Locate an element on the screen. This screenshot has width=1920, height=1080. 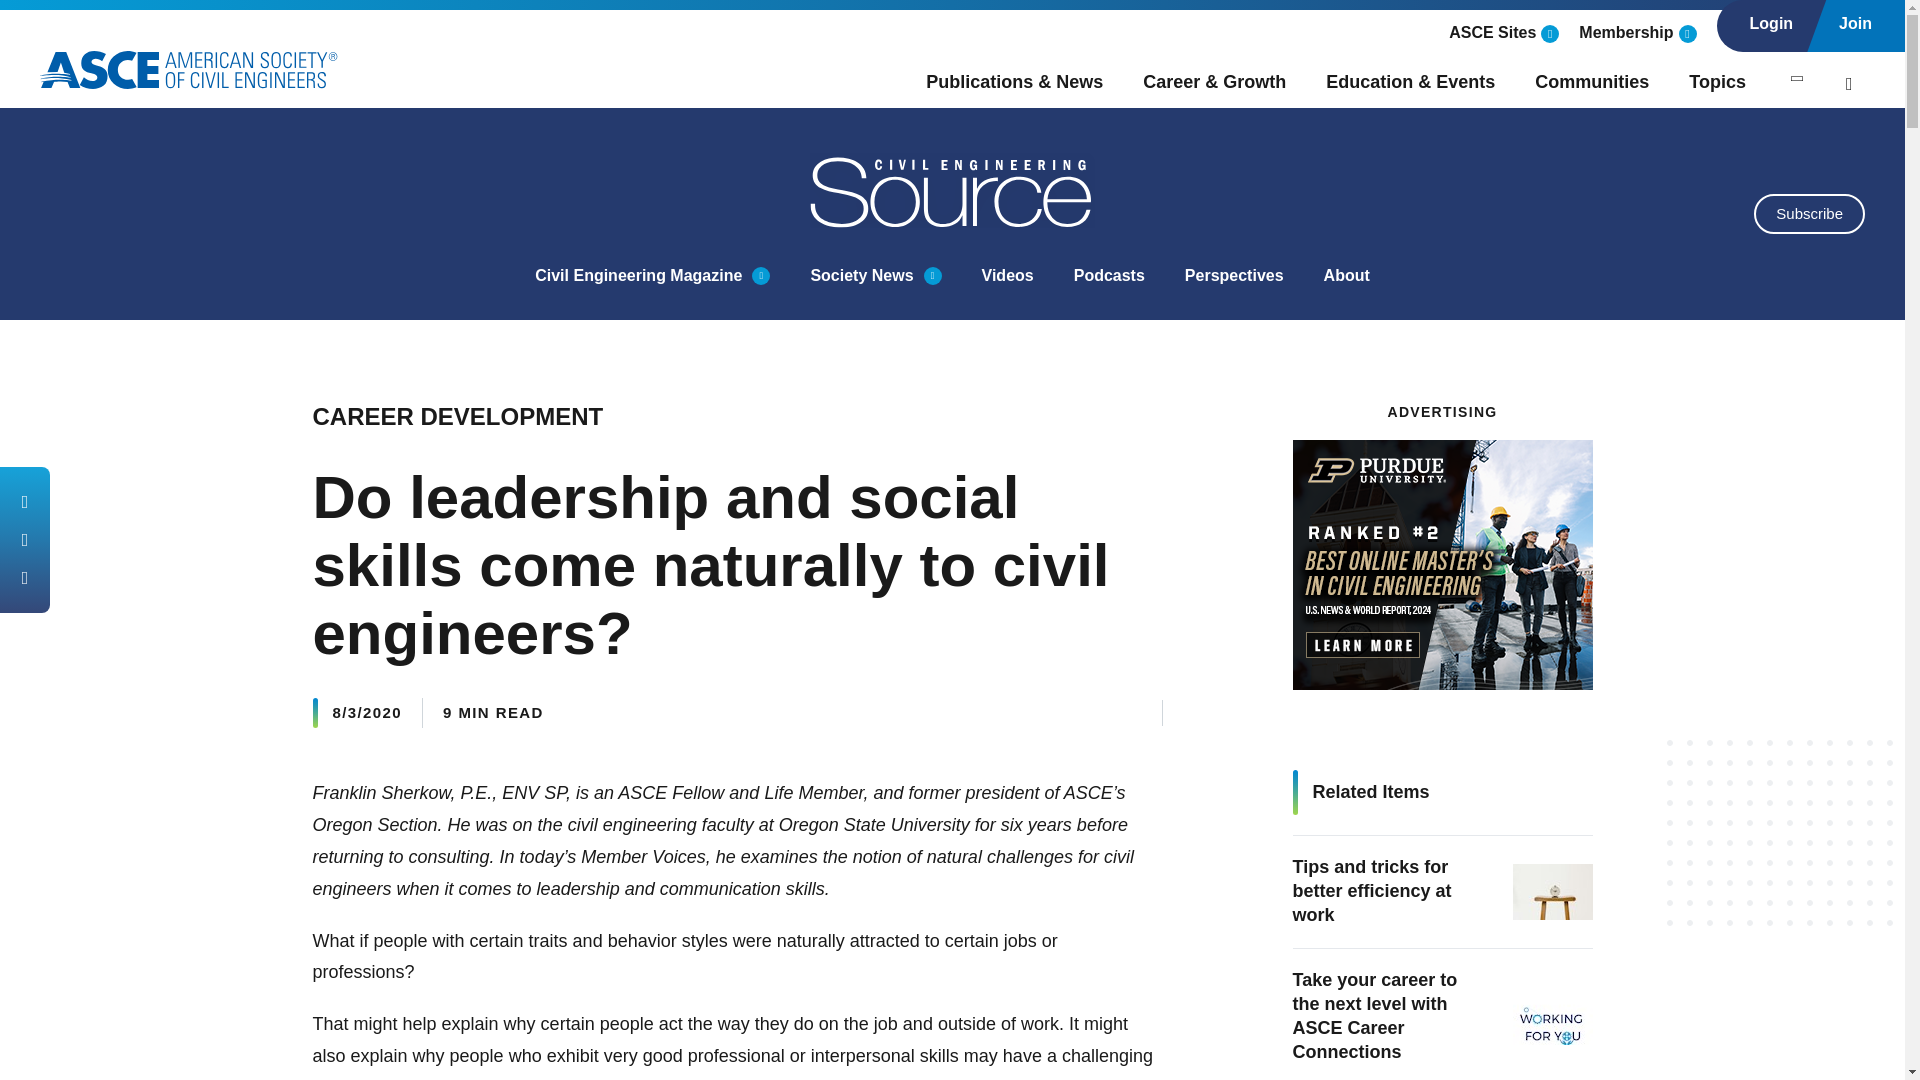
Civil Engineering Magazine is located at coordinates (638, 276).